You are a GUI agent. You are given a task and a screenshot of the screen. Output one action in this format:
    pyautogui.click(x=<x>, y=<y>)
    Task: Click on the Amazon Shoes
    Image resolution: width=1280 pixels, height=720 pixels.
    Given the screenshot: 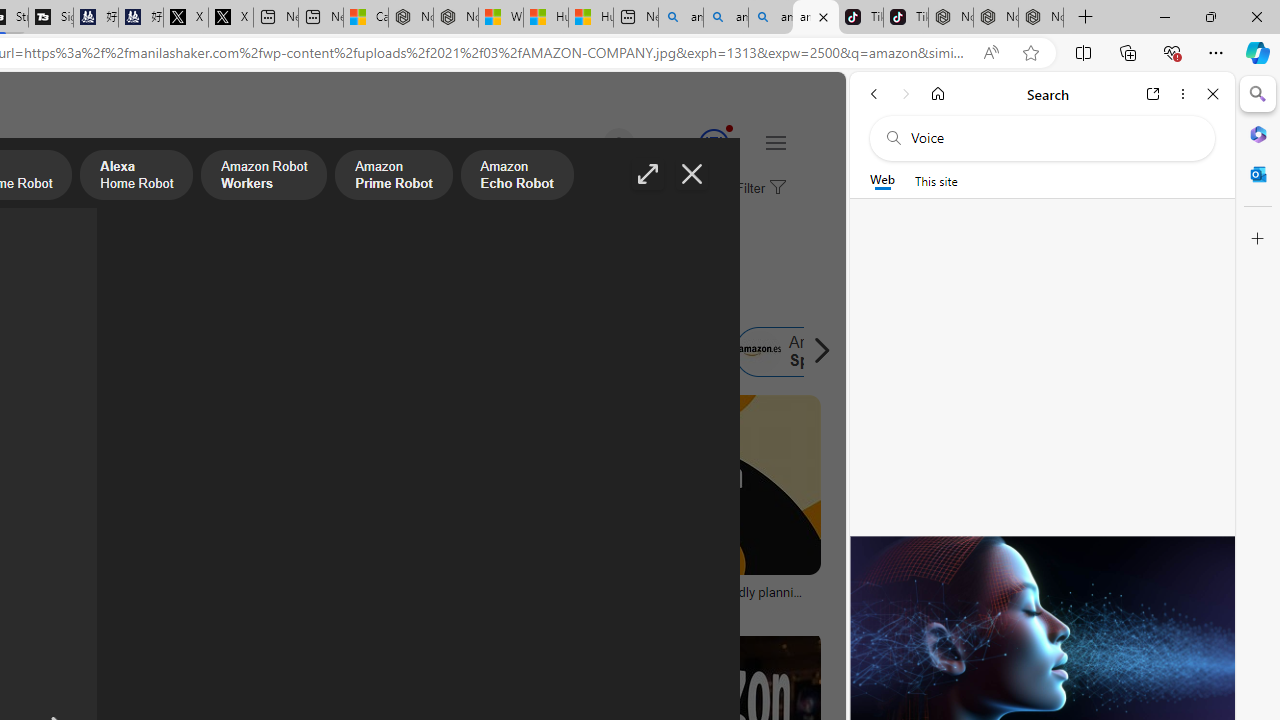 What is the action you would take?
    pyautogui.click(x=618, y=352)
    